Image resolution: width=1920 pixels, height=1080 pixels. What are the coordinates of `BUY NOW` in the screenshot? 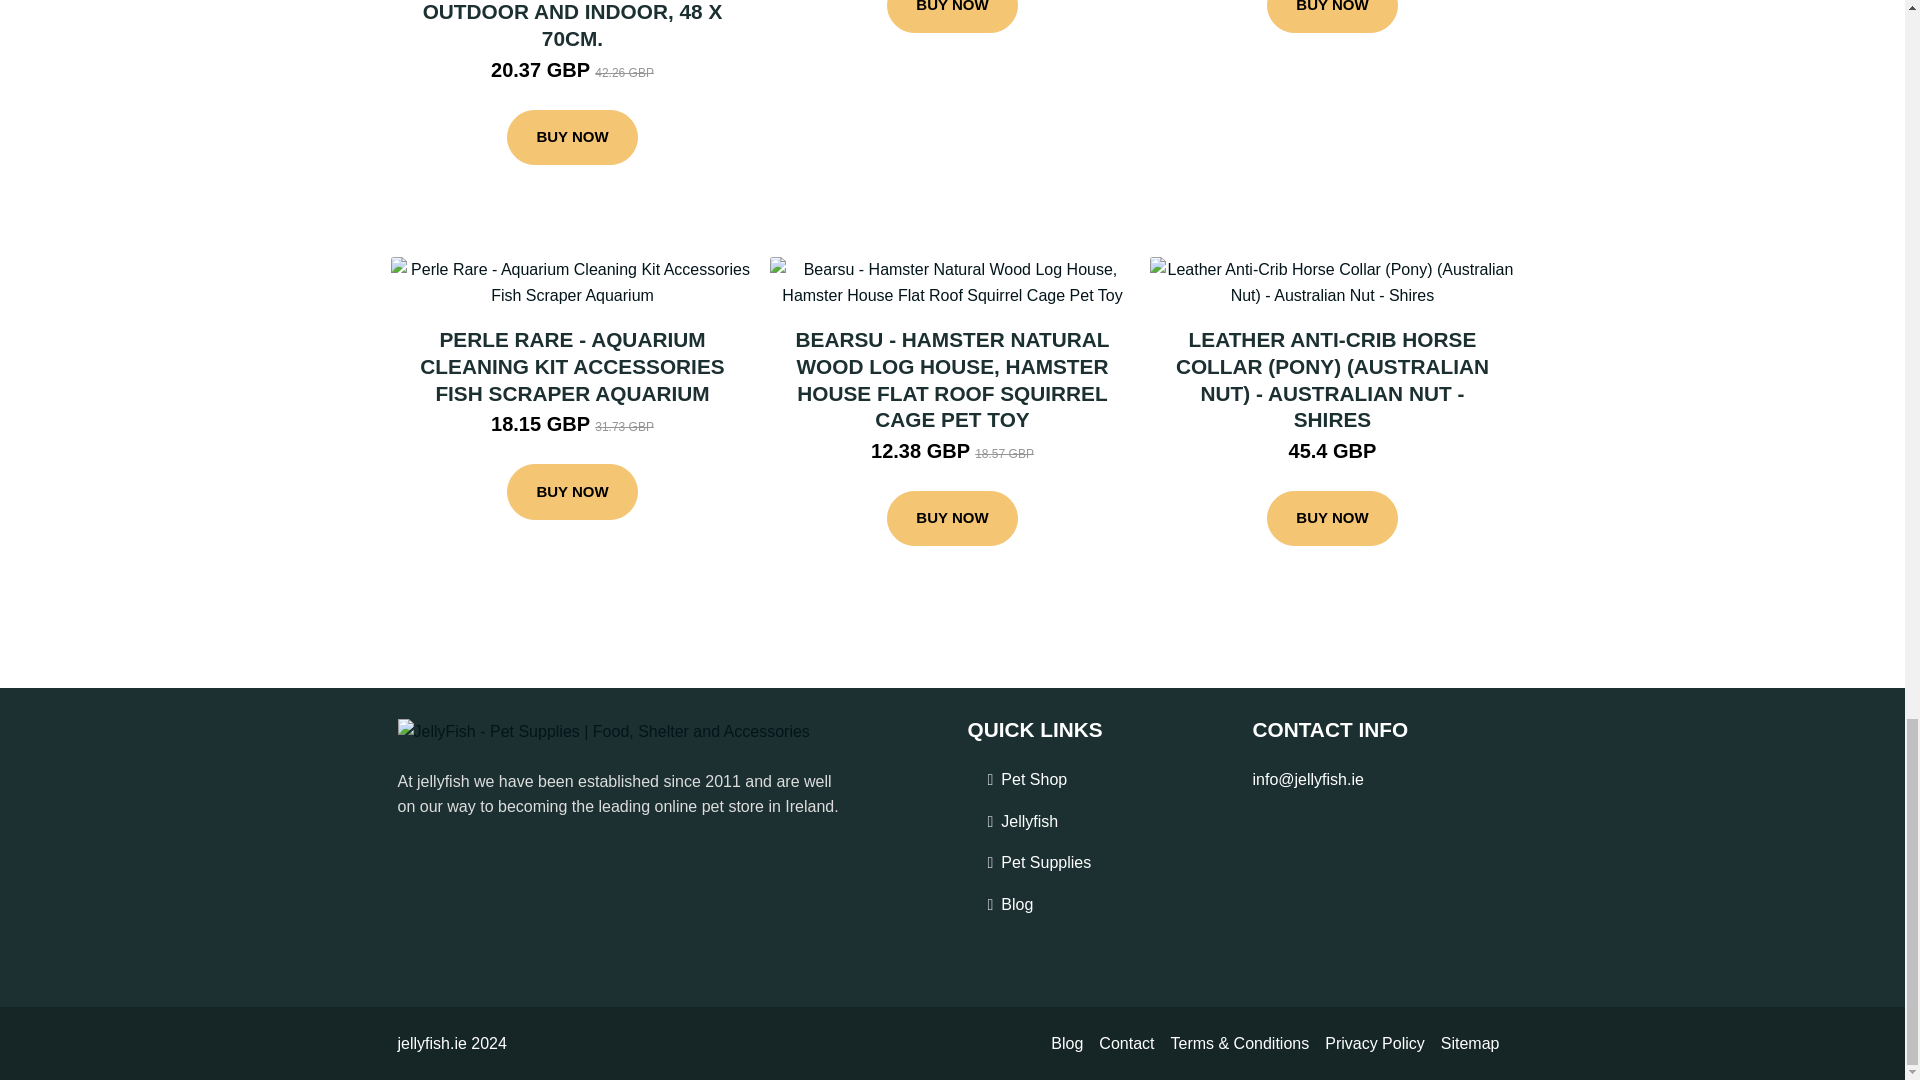 It's located at (572, 138).